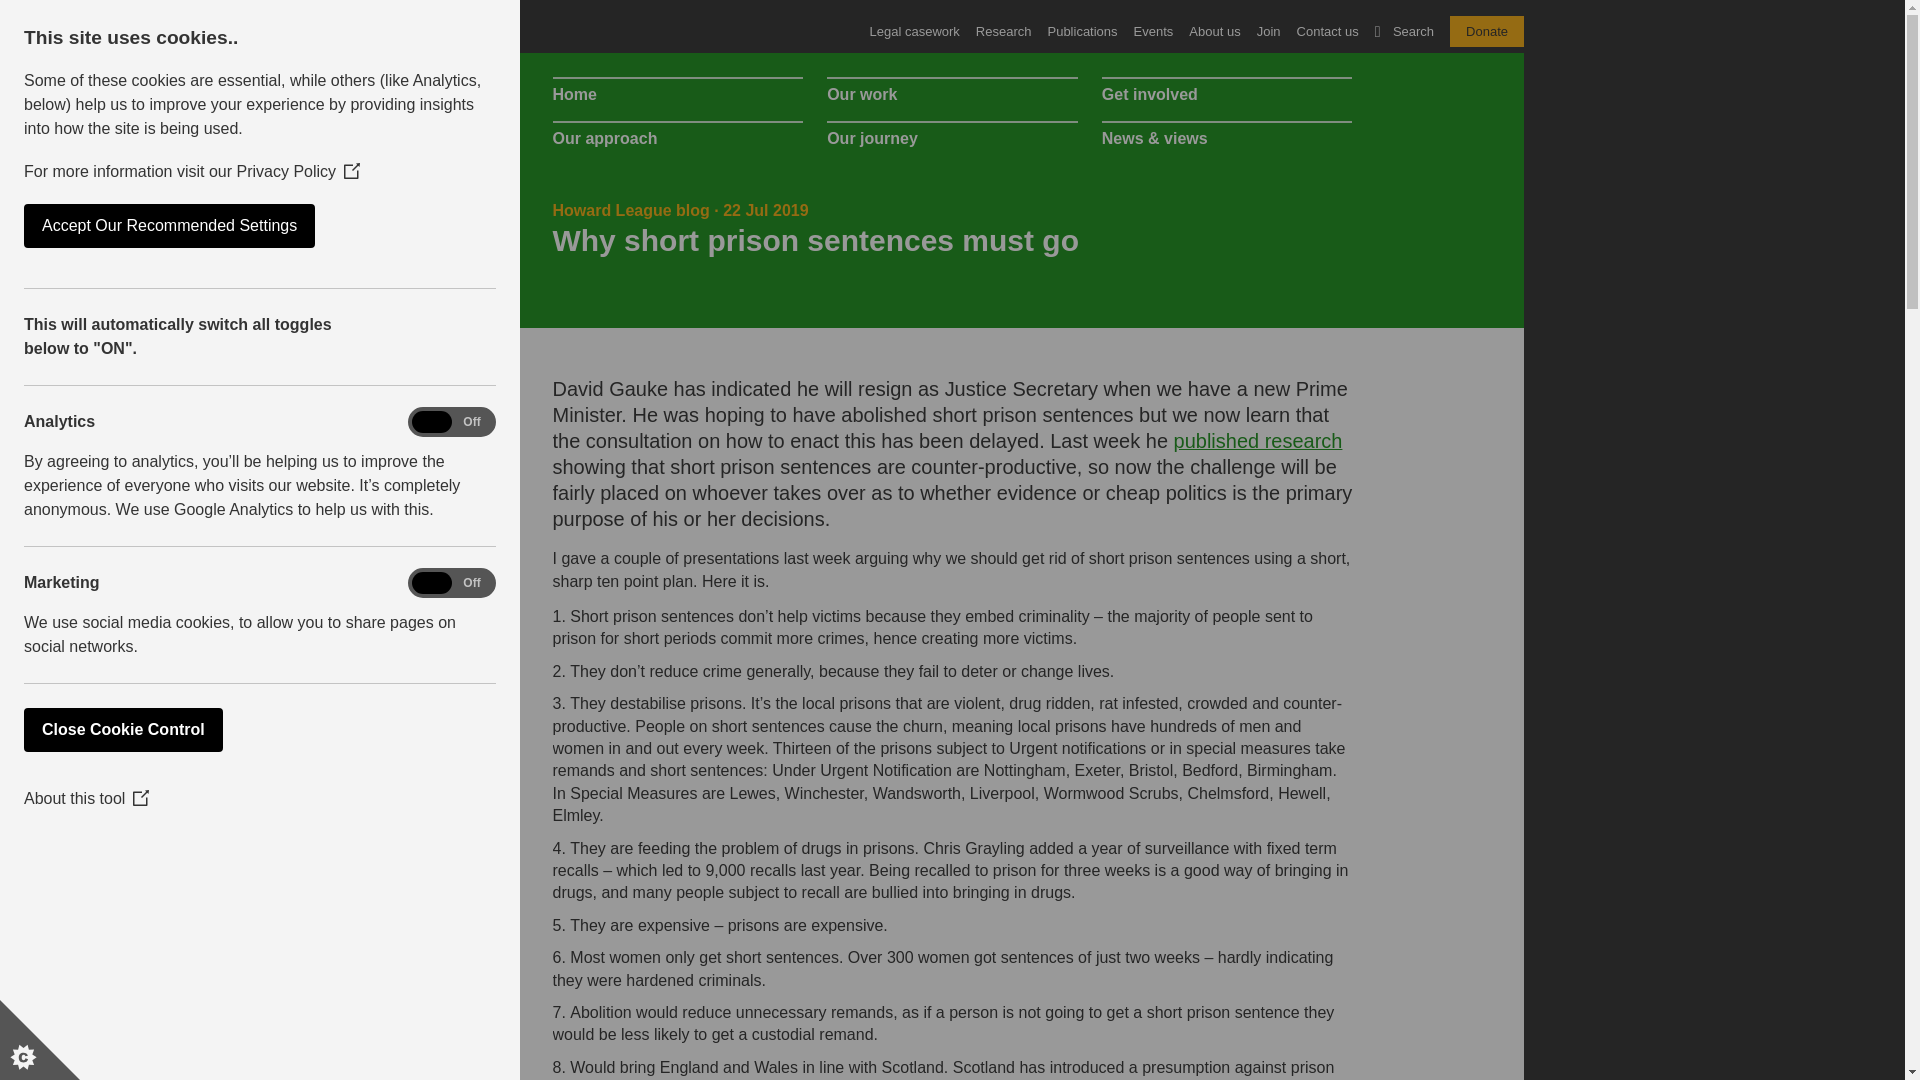 The width and height of the screenshot is (1920, 1080). Describe the element at coordinates (1154, 31) in the screenshot. I see `Events` at that location.